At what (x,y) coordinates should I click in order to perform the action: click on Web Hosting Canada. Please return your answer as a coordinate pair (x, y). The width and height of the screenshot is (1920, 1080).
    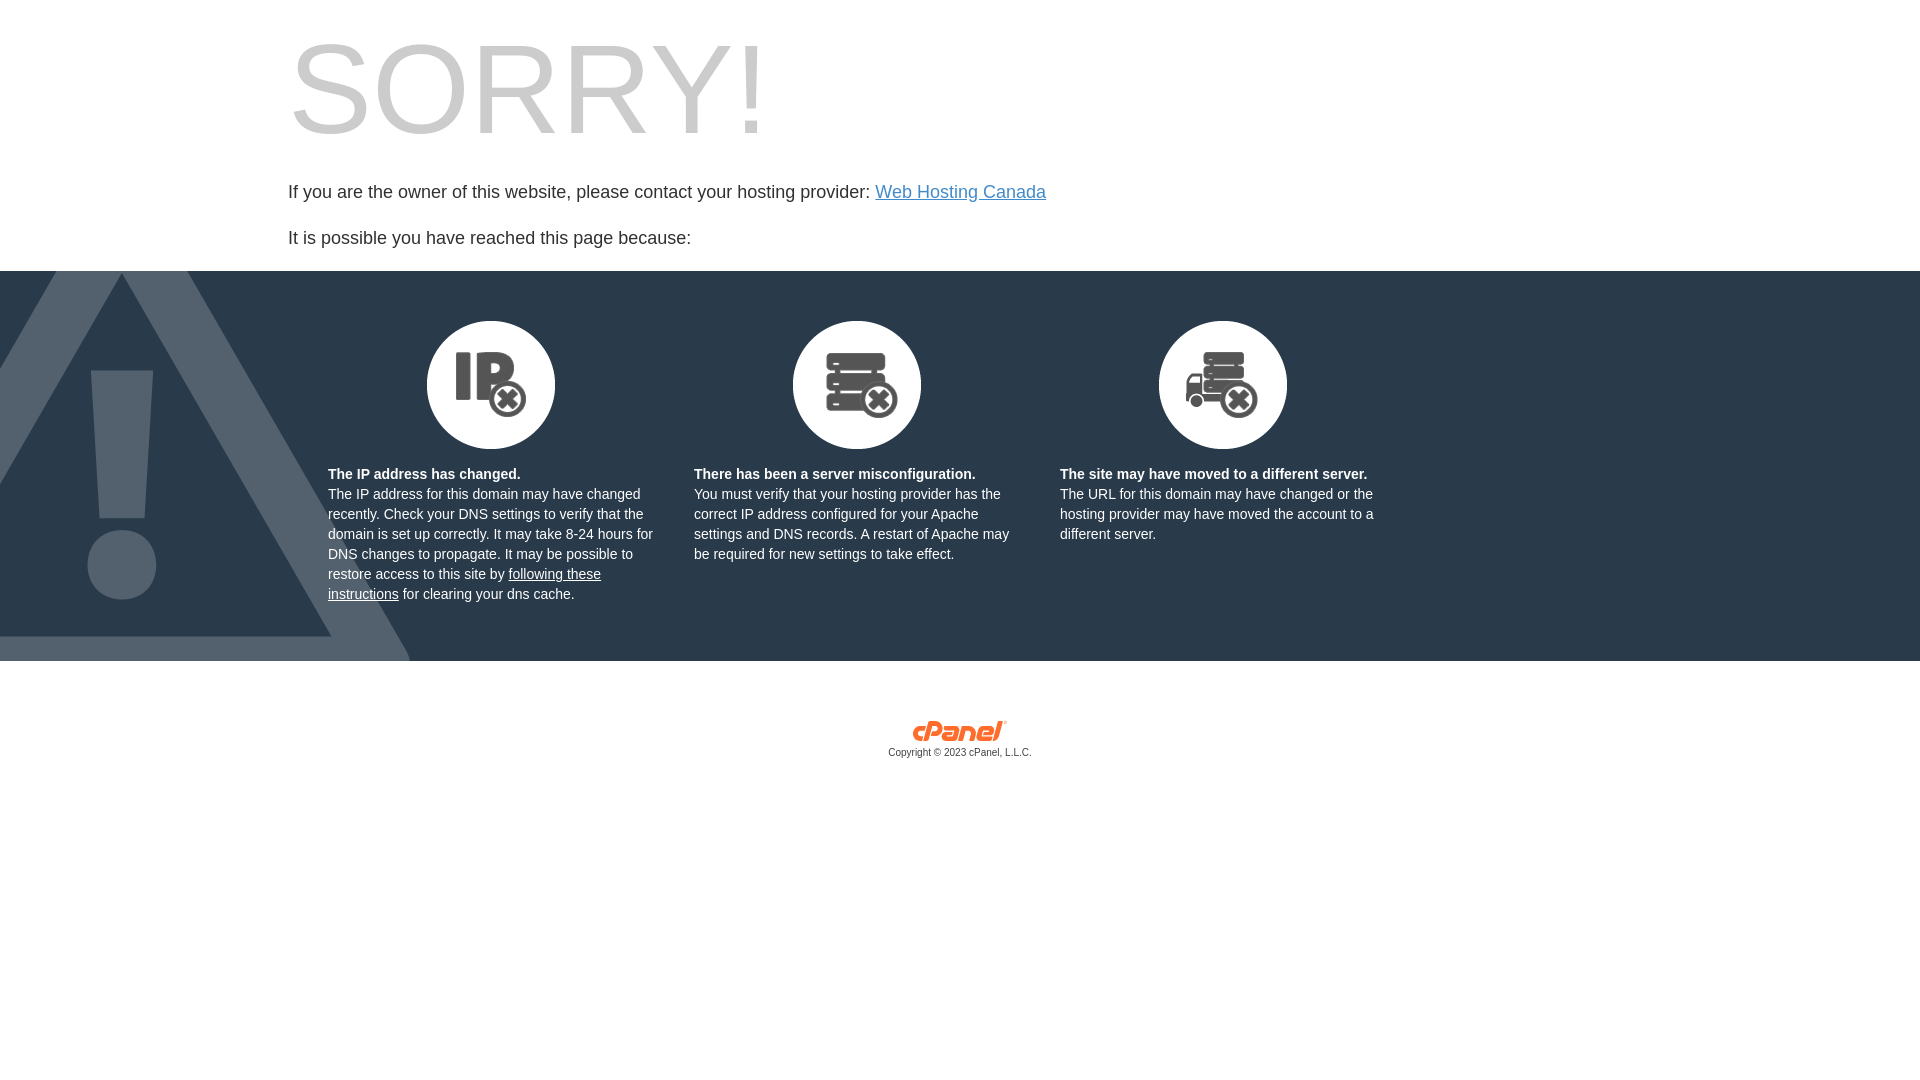
    Looking at the image, I should click on (960, 192).